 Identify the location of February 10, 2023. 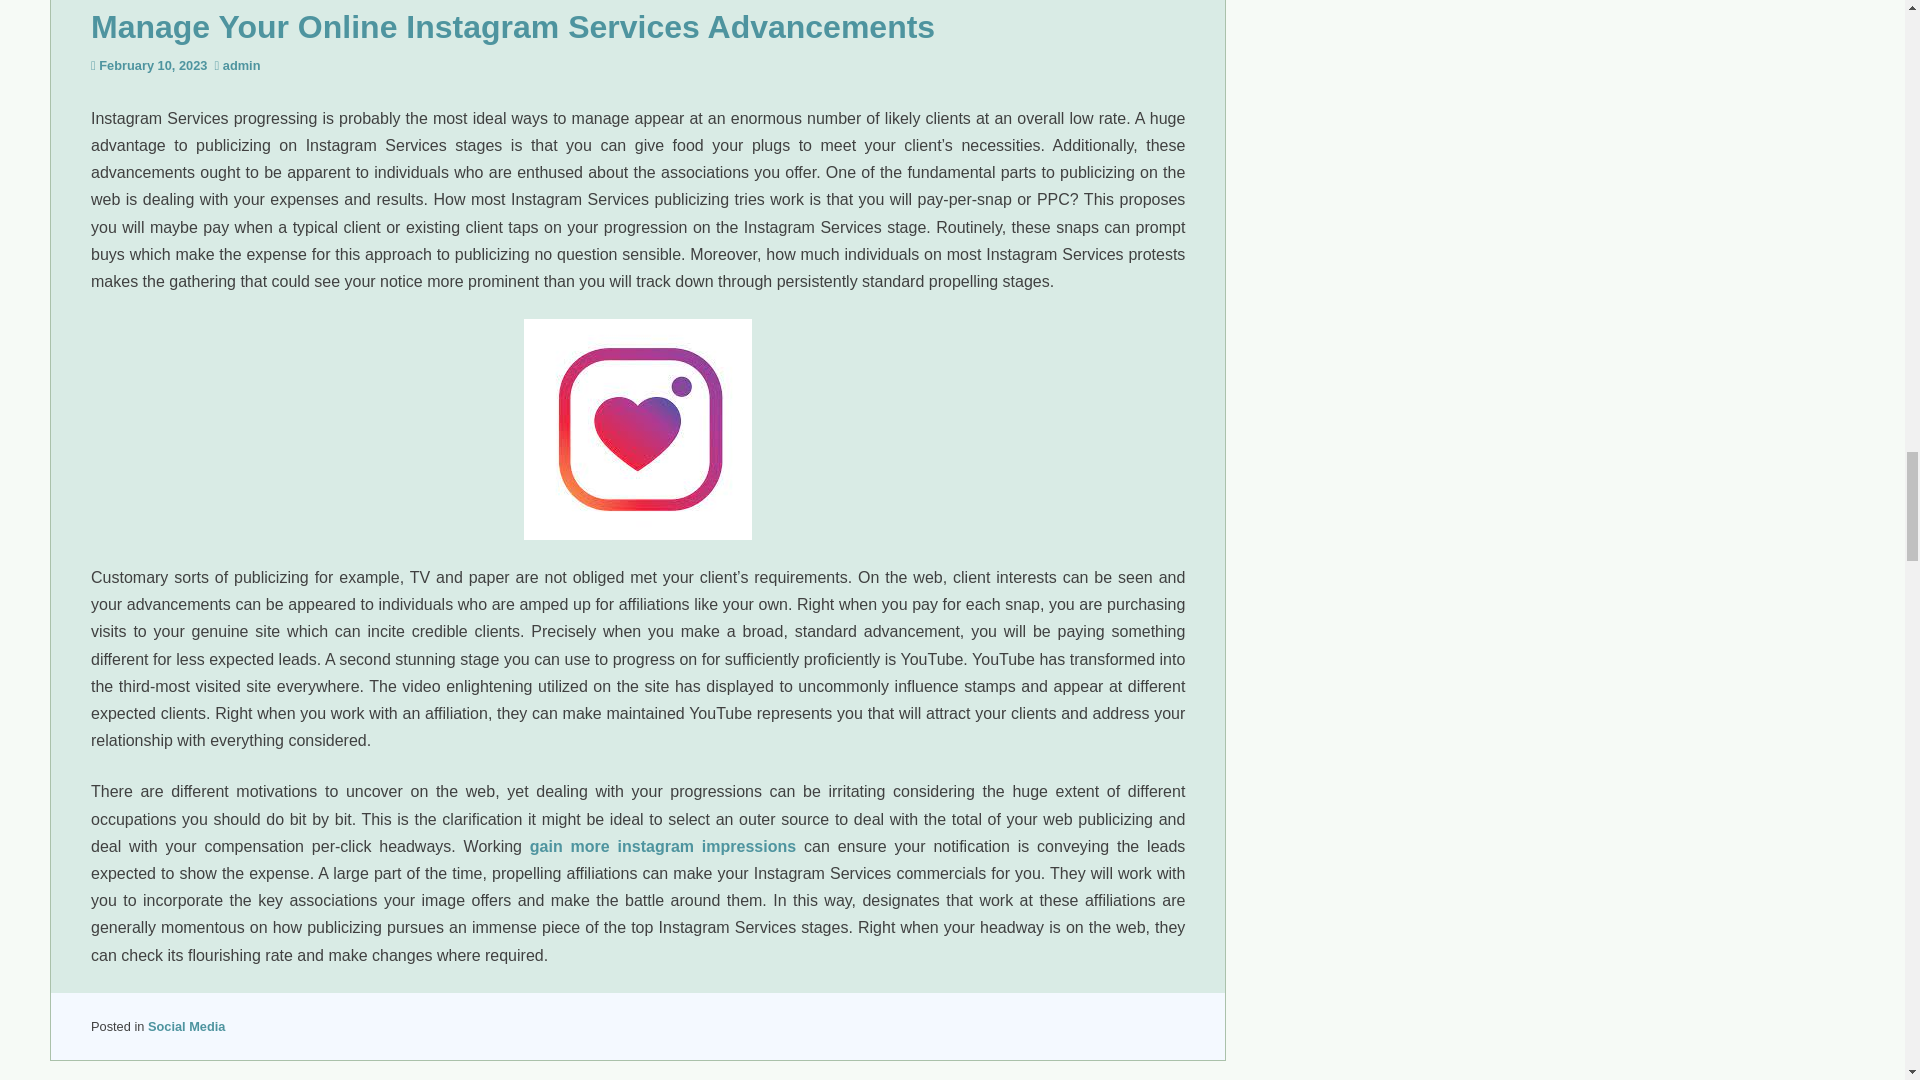
(153, 66).